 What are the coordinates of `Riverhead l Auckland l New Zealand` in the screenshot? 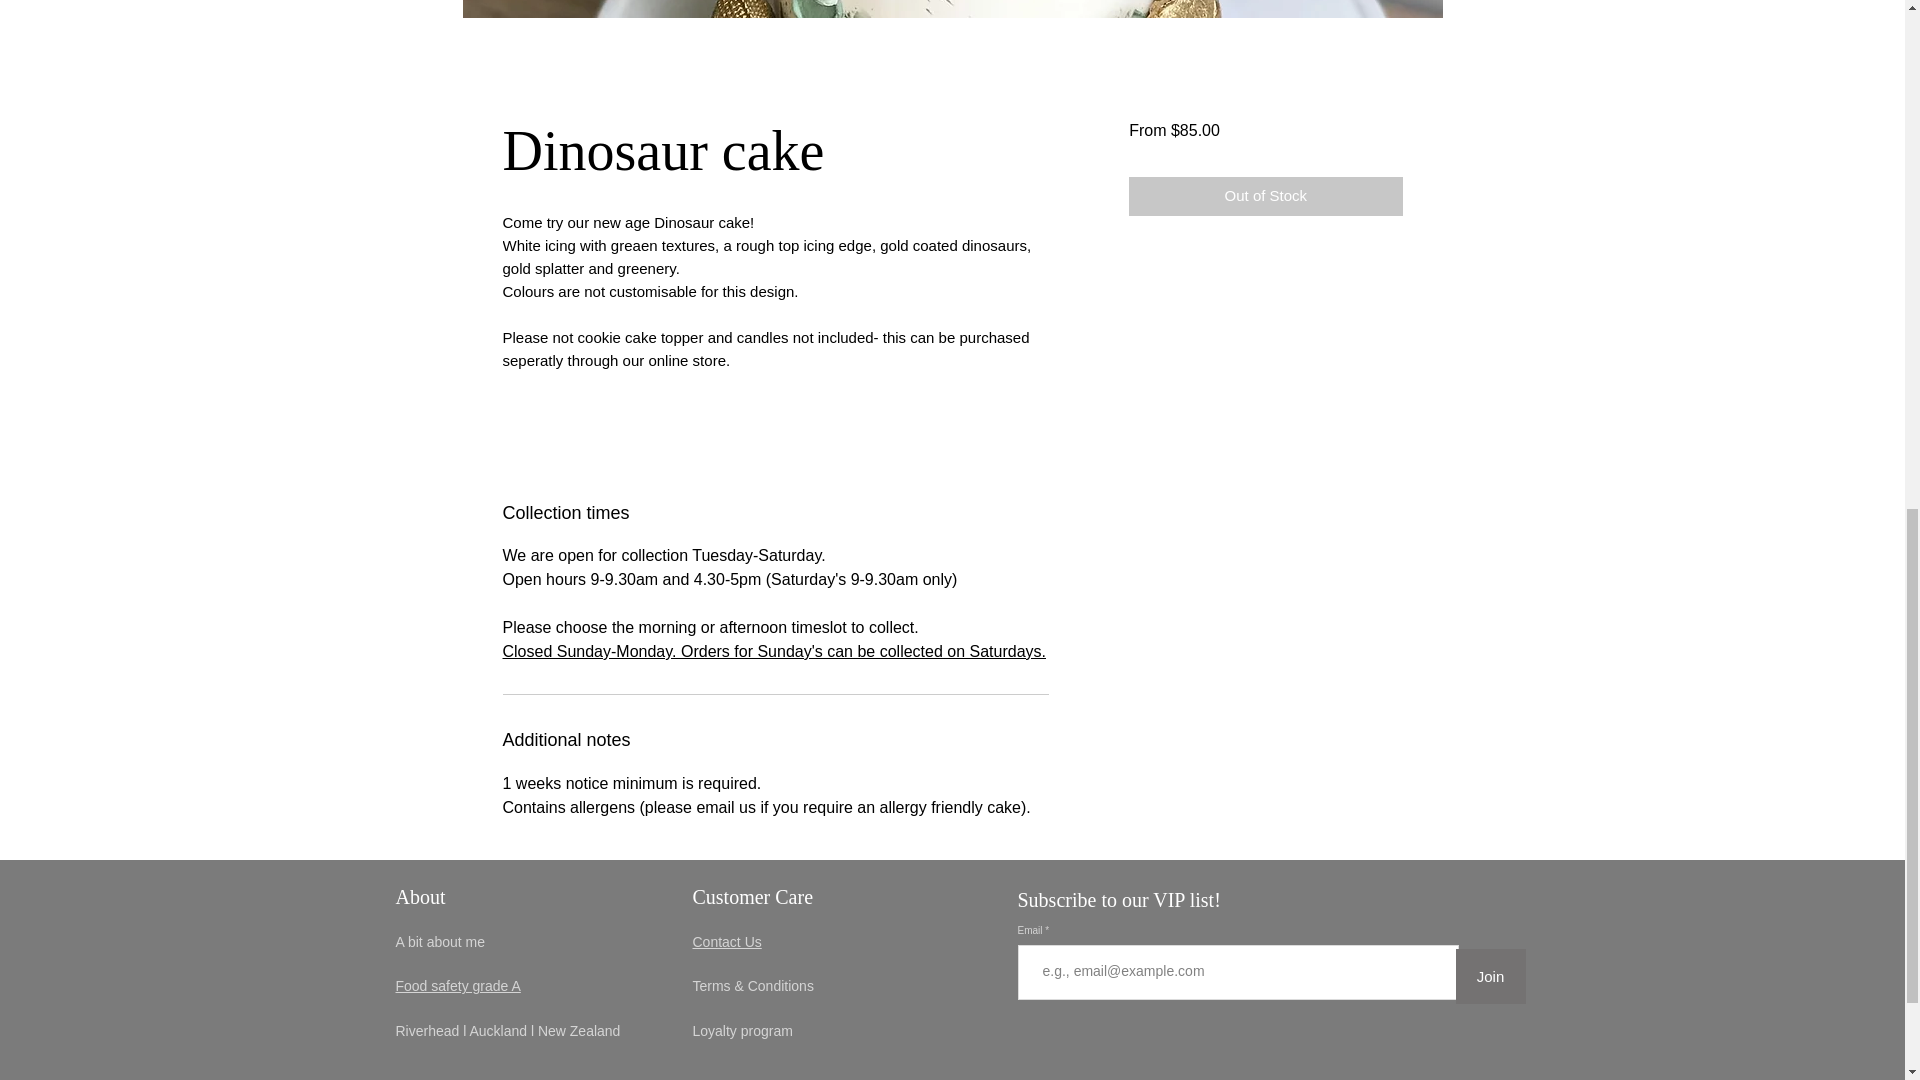 It's located at (508, 1022).